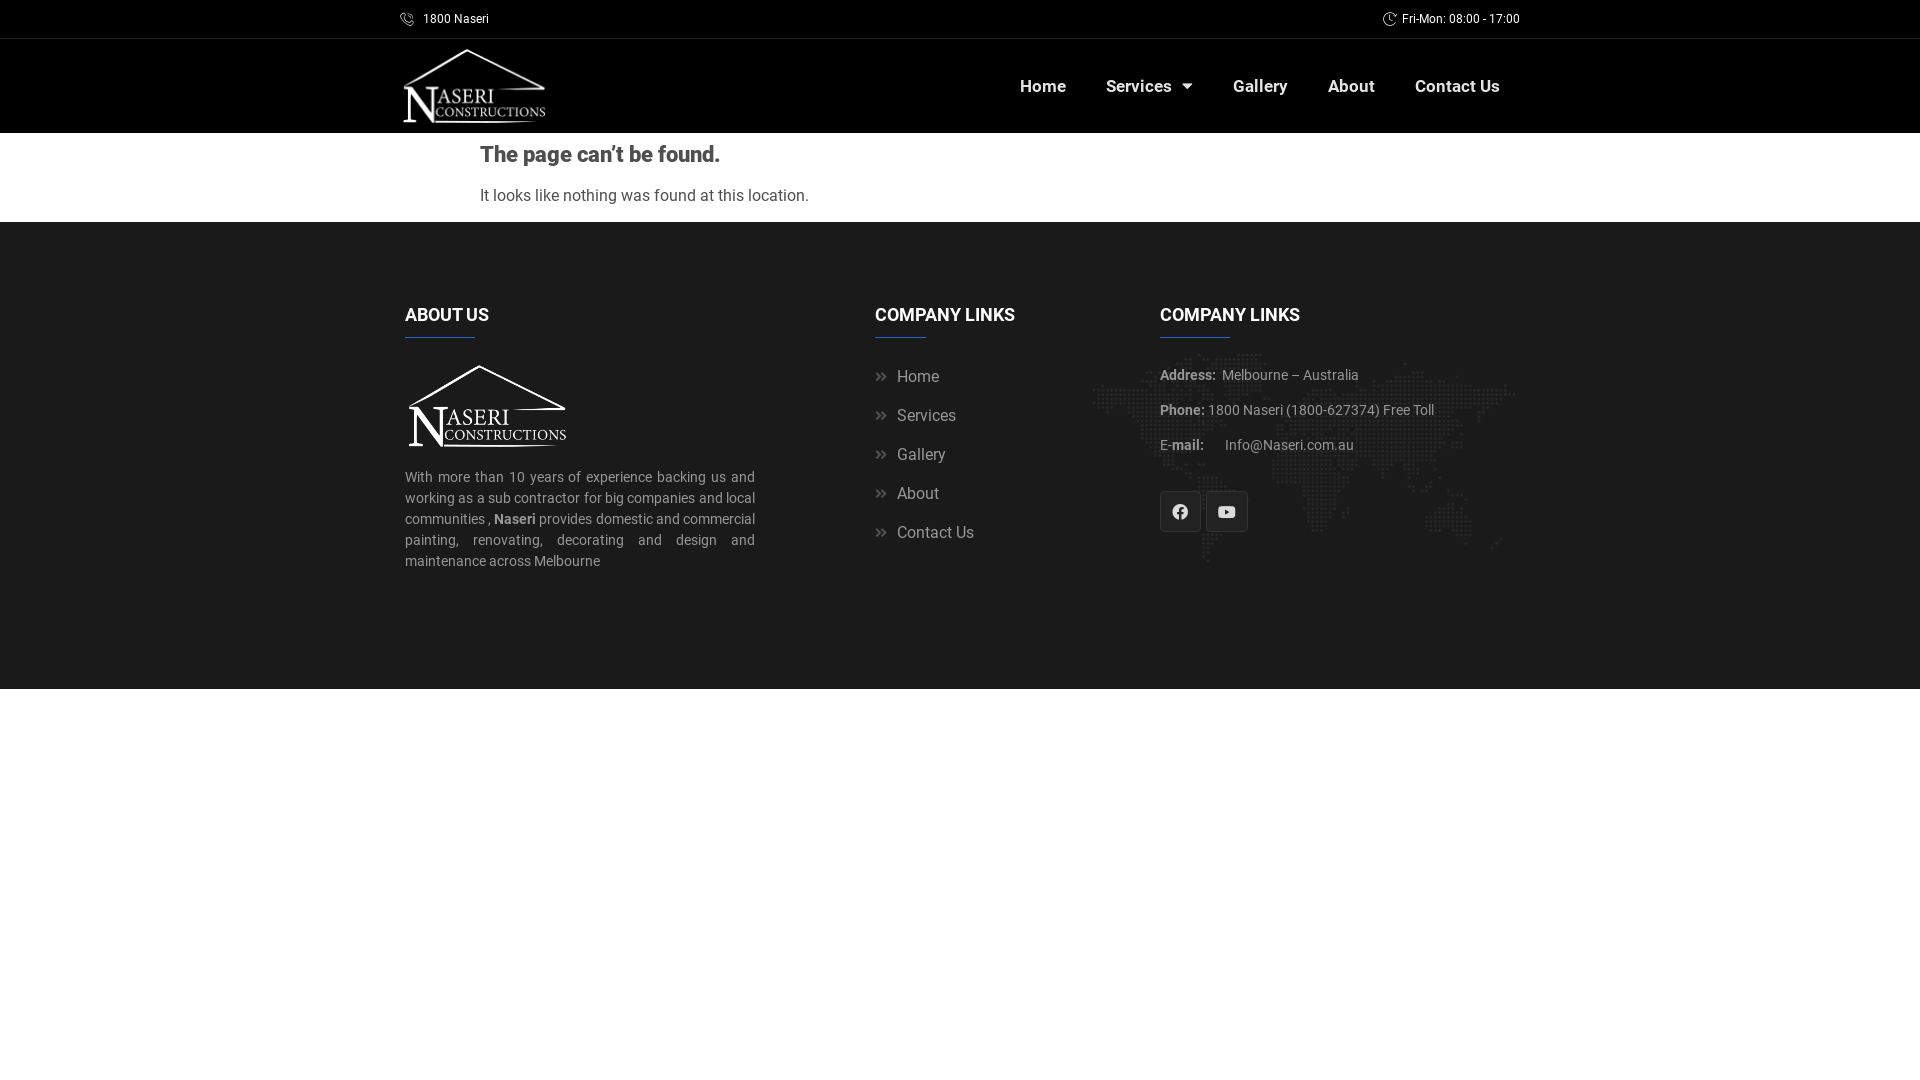 The height and width of the screenshot is (1080, 1920). Describe the element at coordinates (1458, 86) in the screenshot. I see `Contact Us` at that location.